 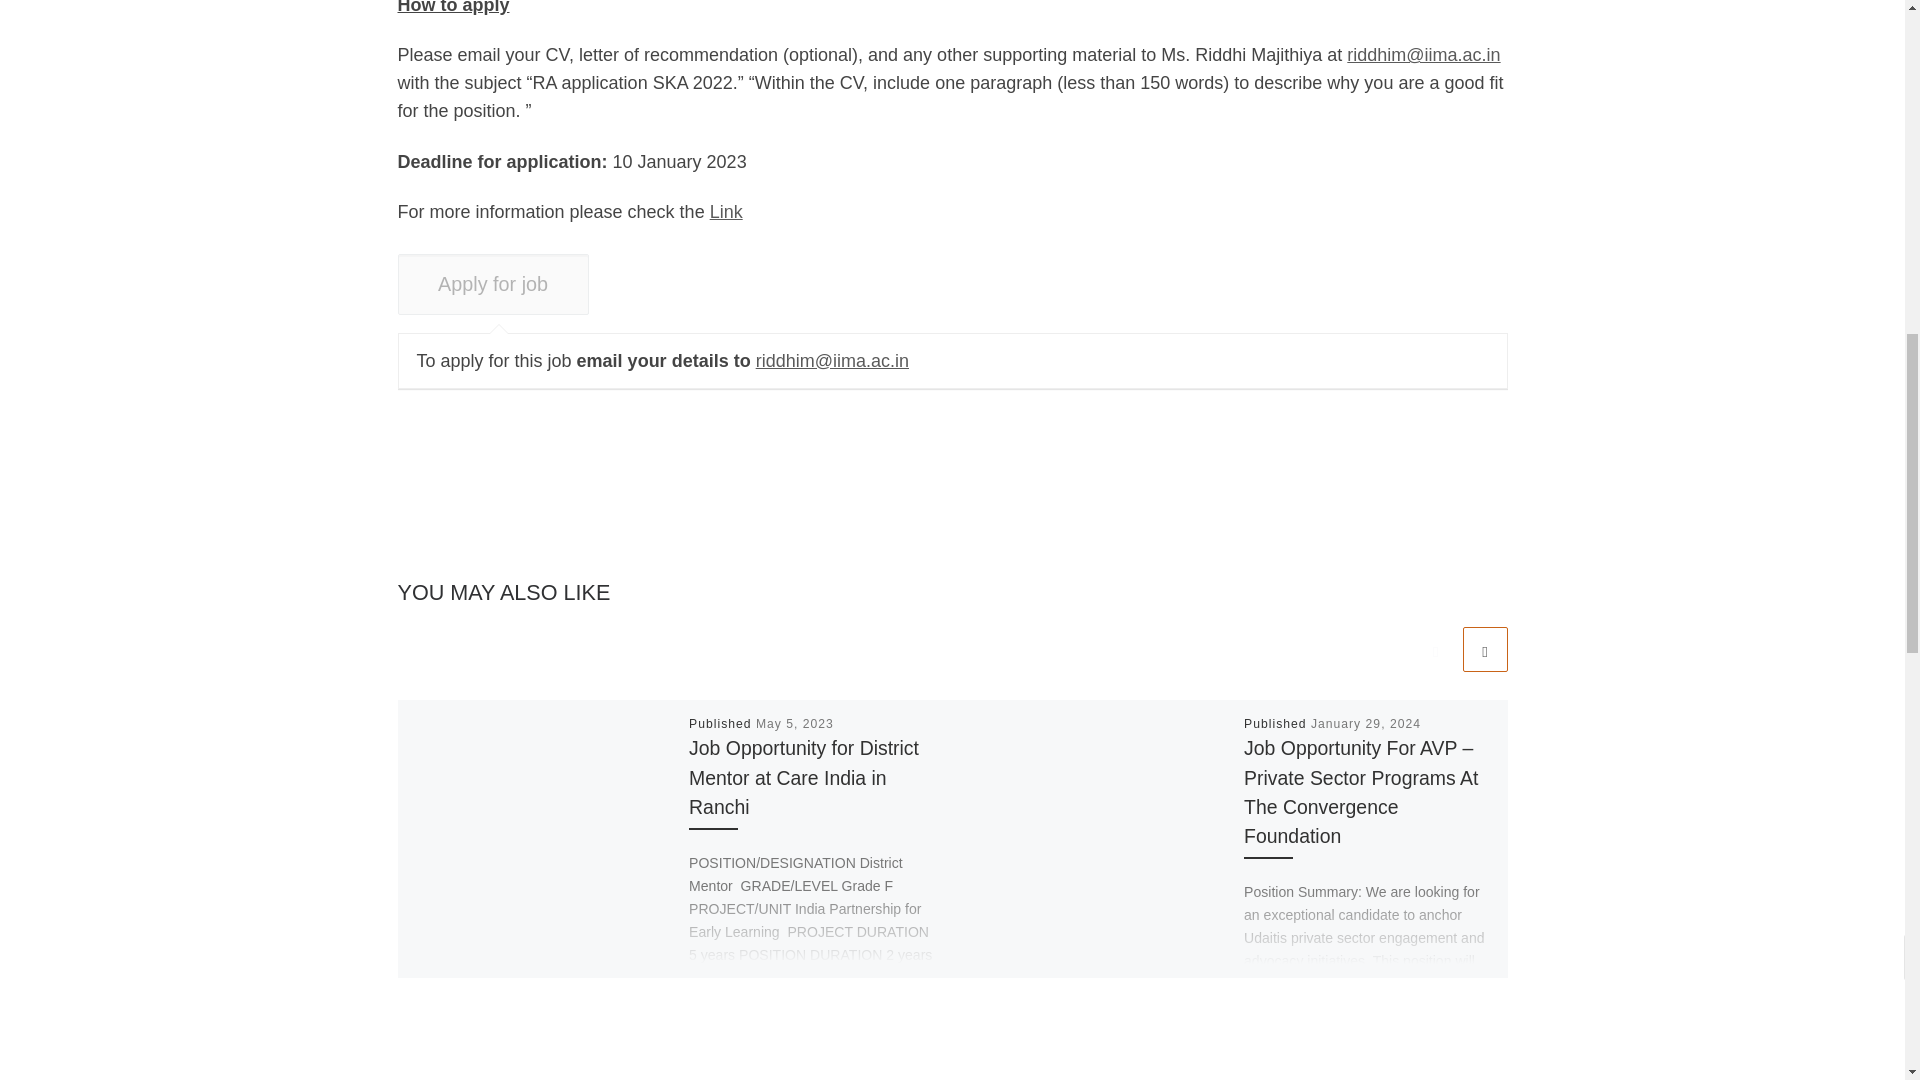 I want to click on Previous related articles, so click(x=1435, y=649).